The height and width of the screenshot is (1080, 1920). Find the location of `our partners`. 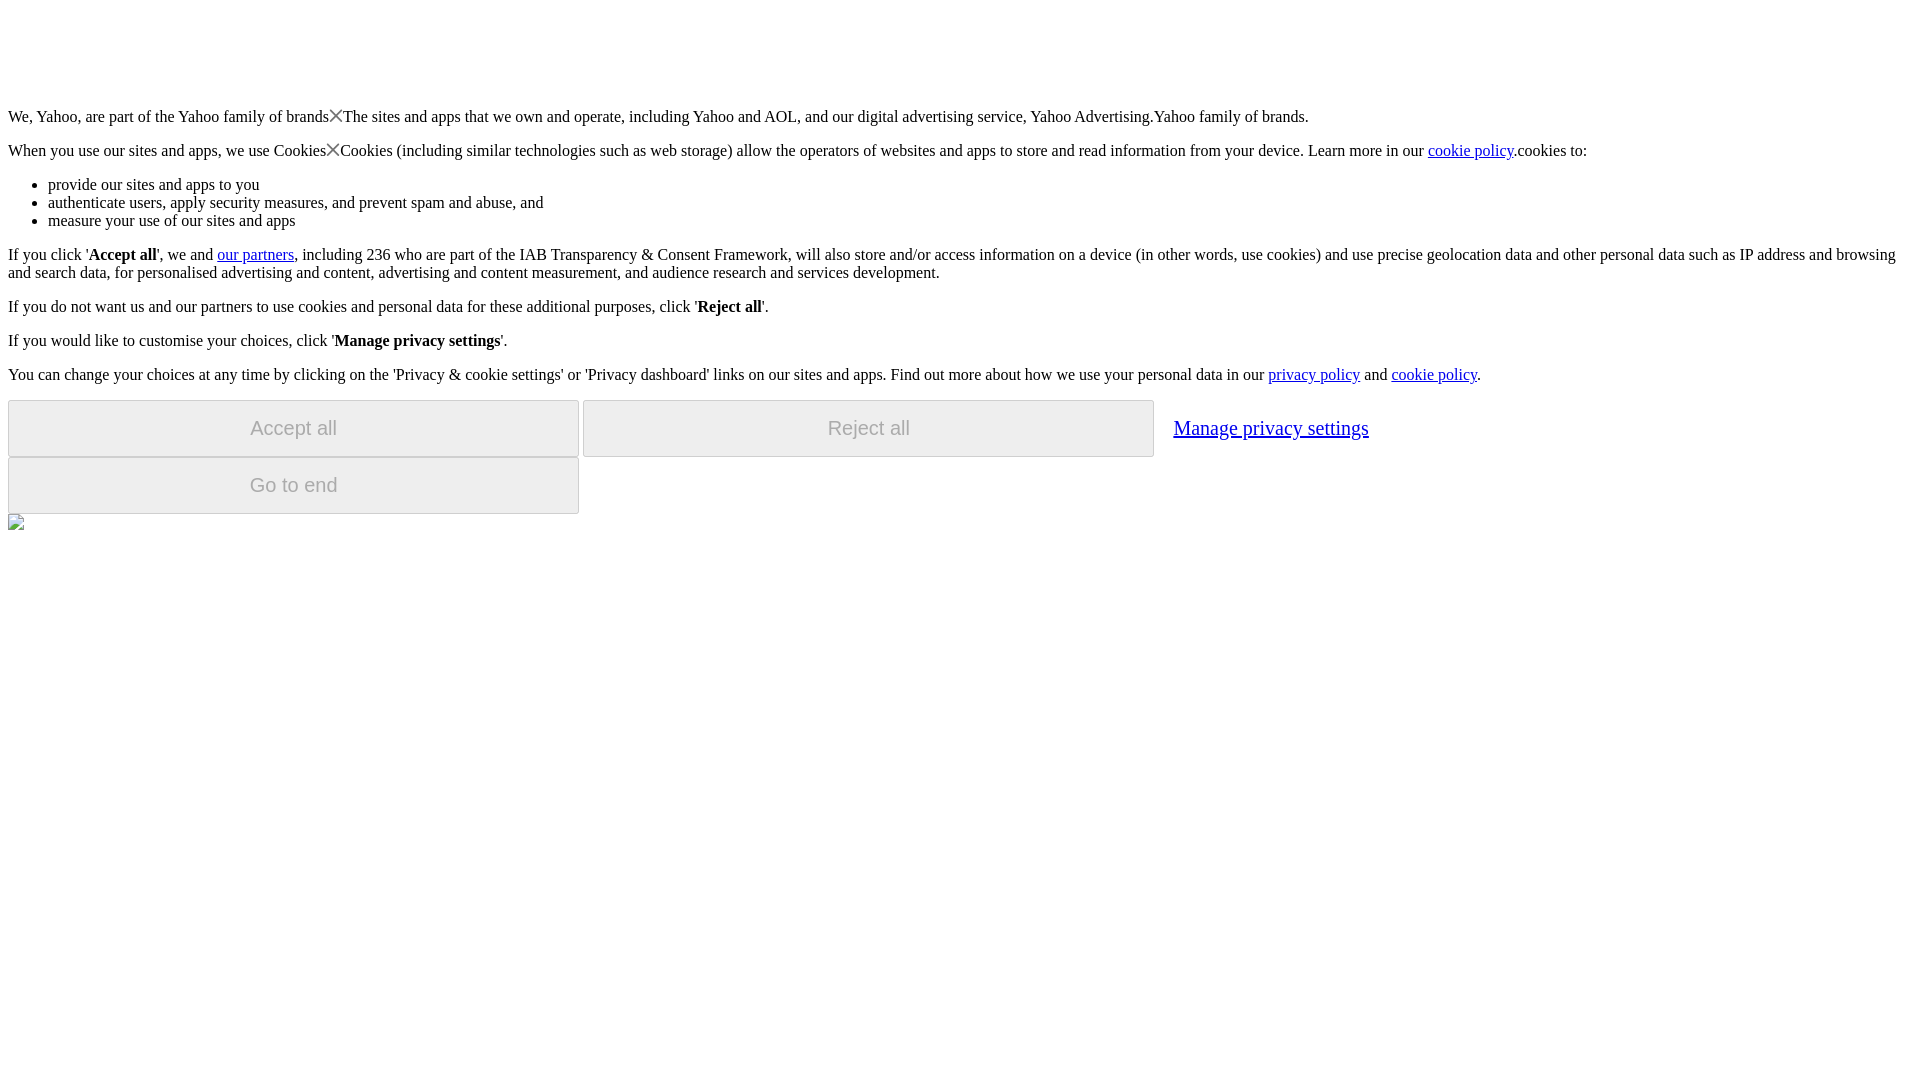

our partners is located at coordinates (254, 254).